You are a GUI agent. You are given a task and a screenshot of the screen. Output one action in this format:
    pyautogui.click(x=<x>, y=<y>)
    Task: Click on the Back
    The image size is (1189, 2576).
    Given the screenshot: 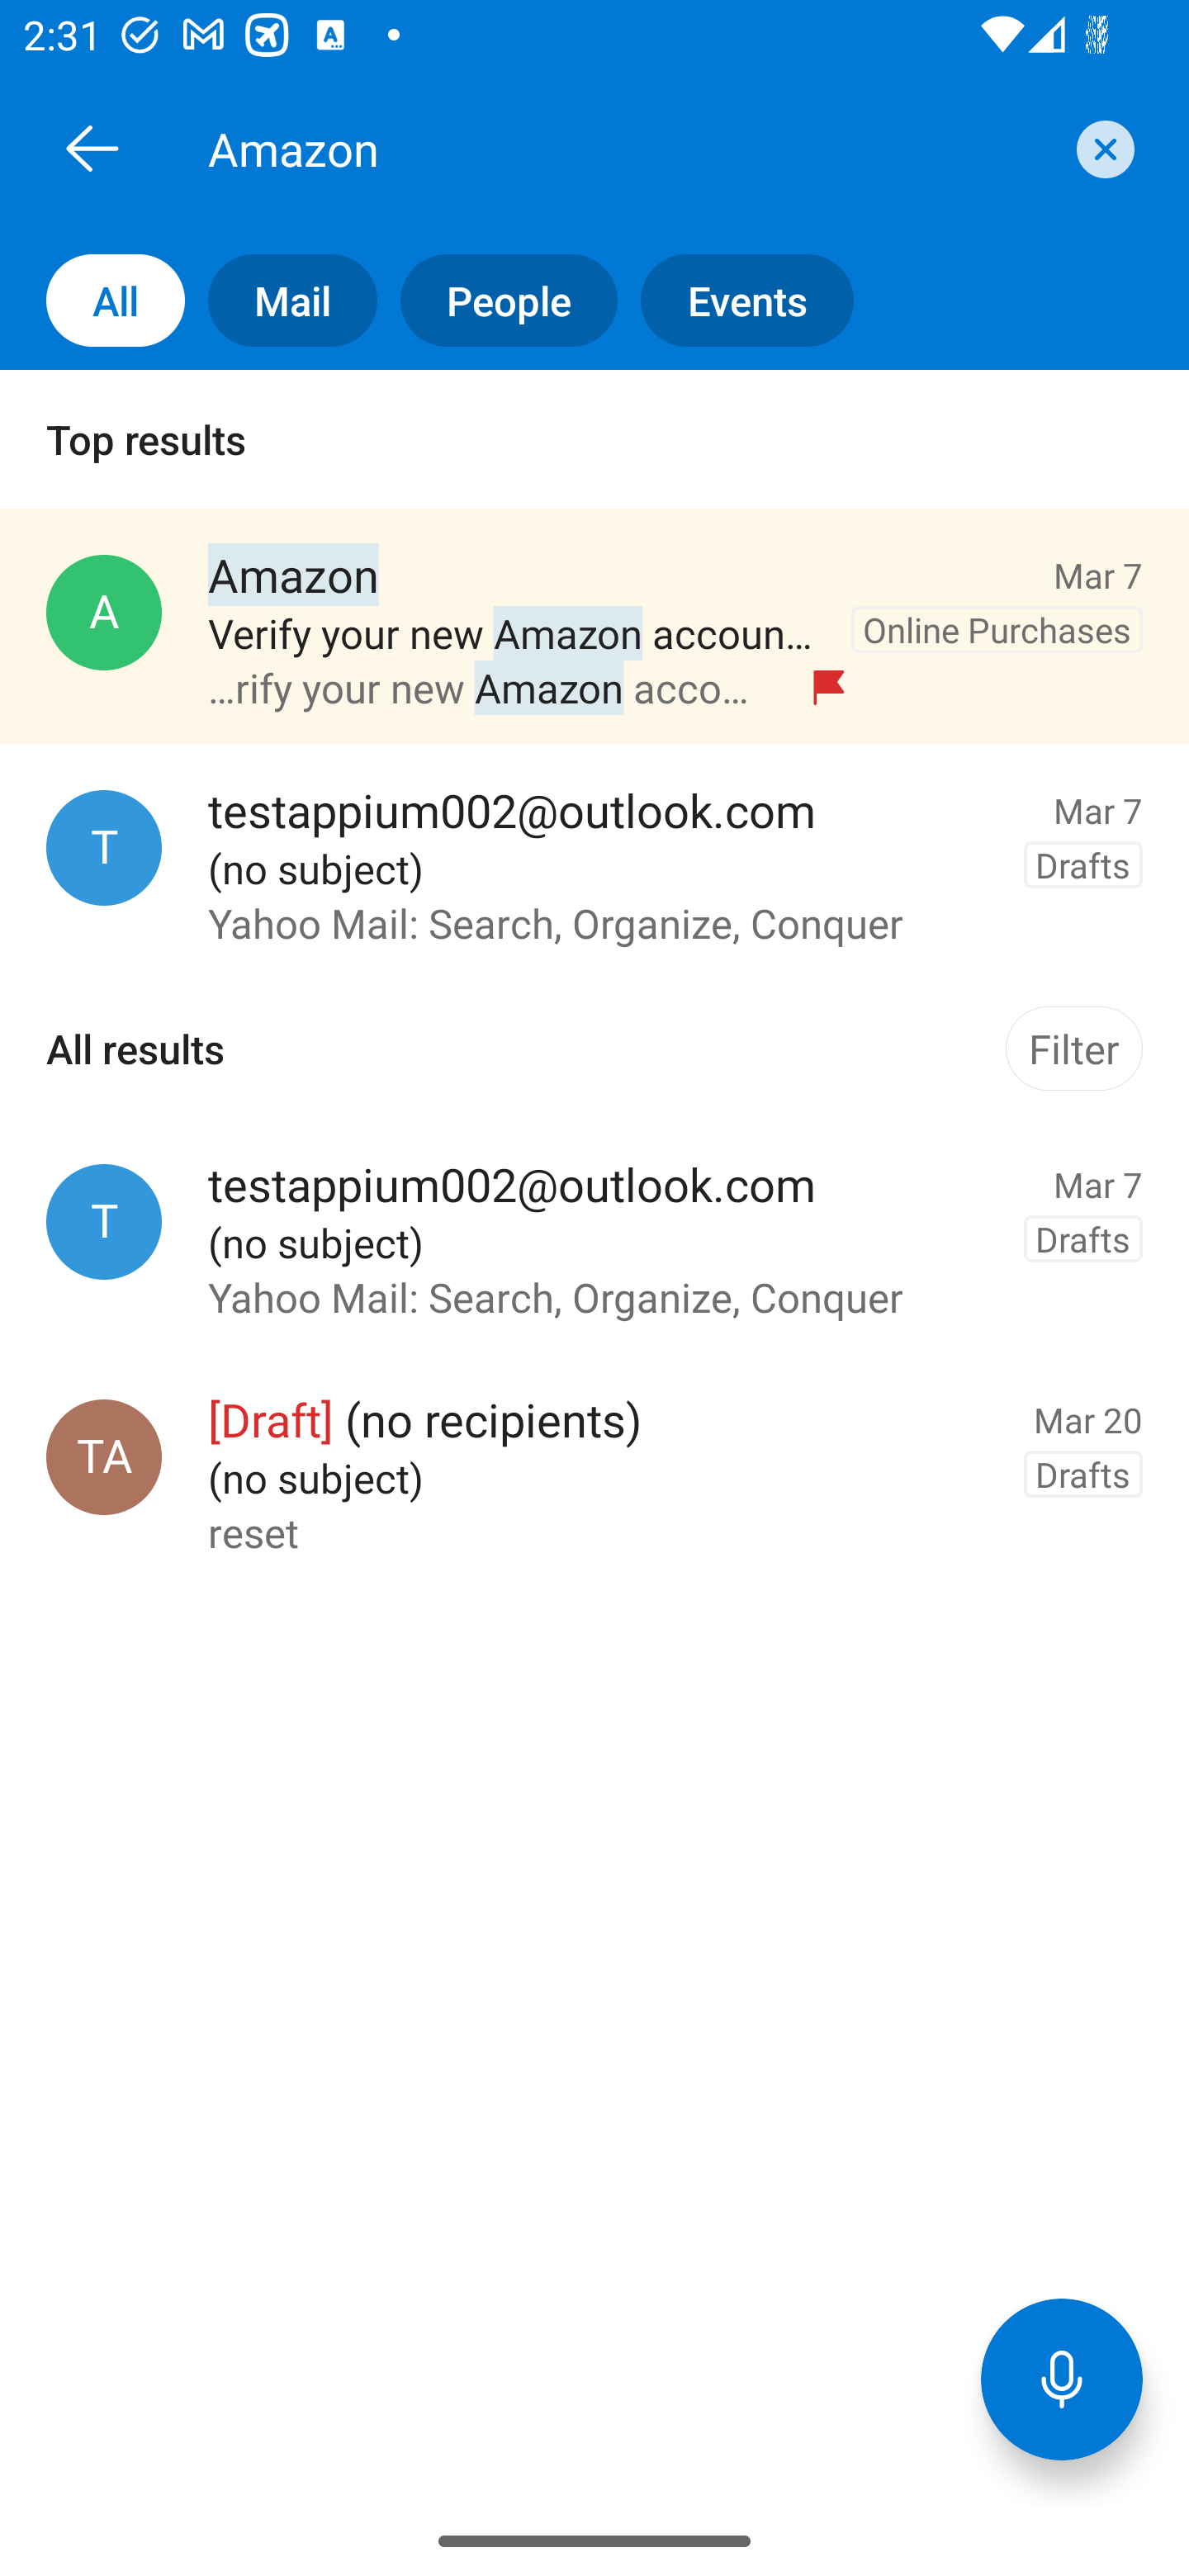 What is the action you would take?
    pyautogui.click(x=92, y=148)
    